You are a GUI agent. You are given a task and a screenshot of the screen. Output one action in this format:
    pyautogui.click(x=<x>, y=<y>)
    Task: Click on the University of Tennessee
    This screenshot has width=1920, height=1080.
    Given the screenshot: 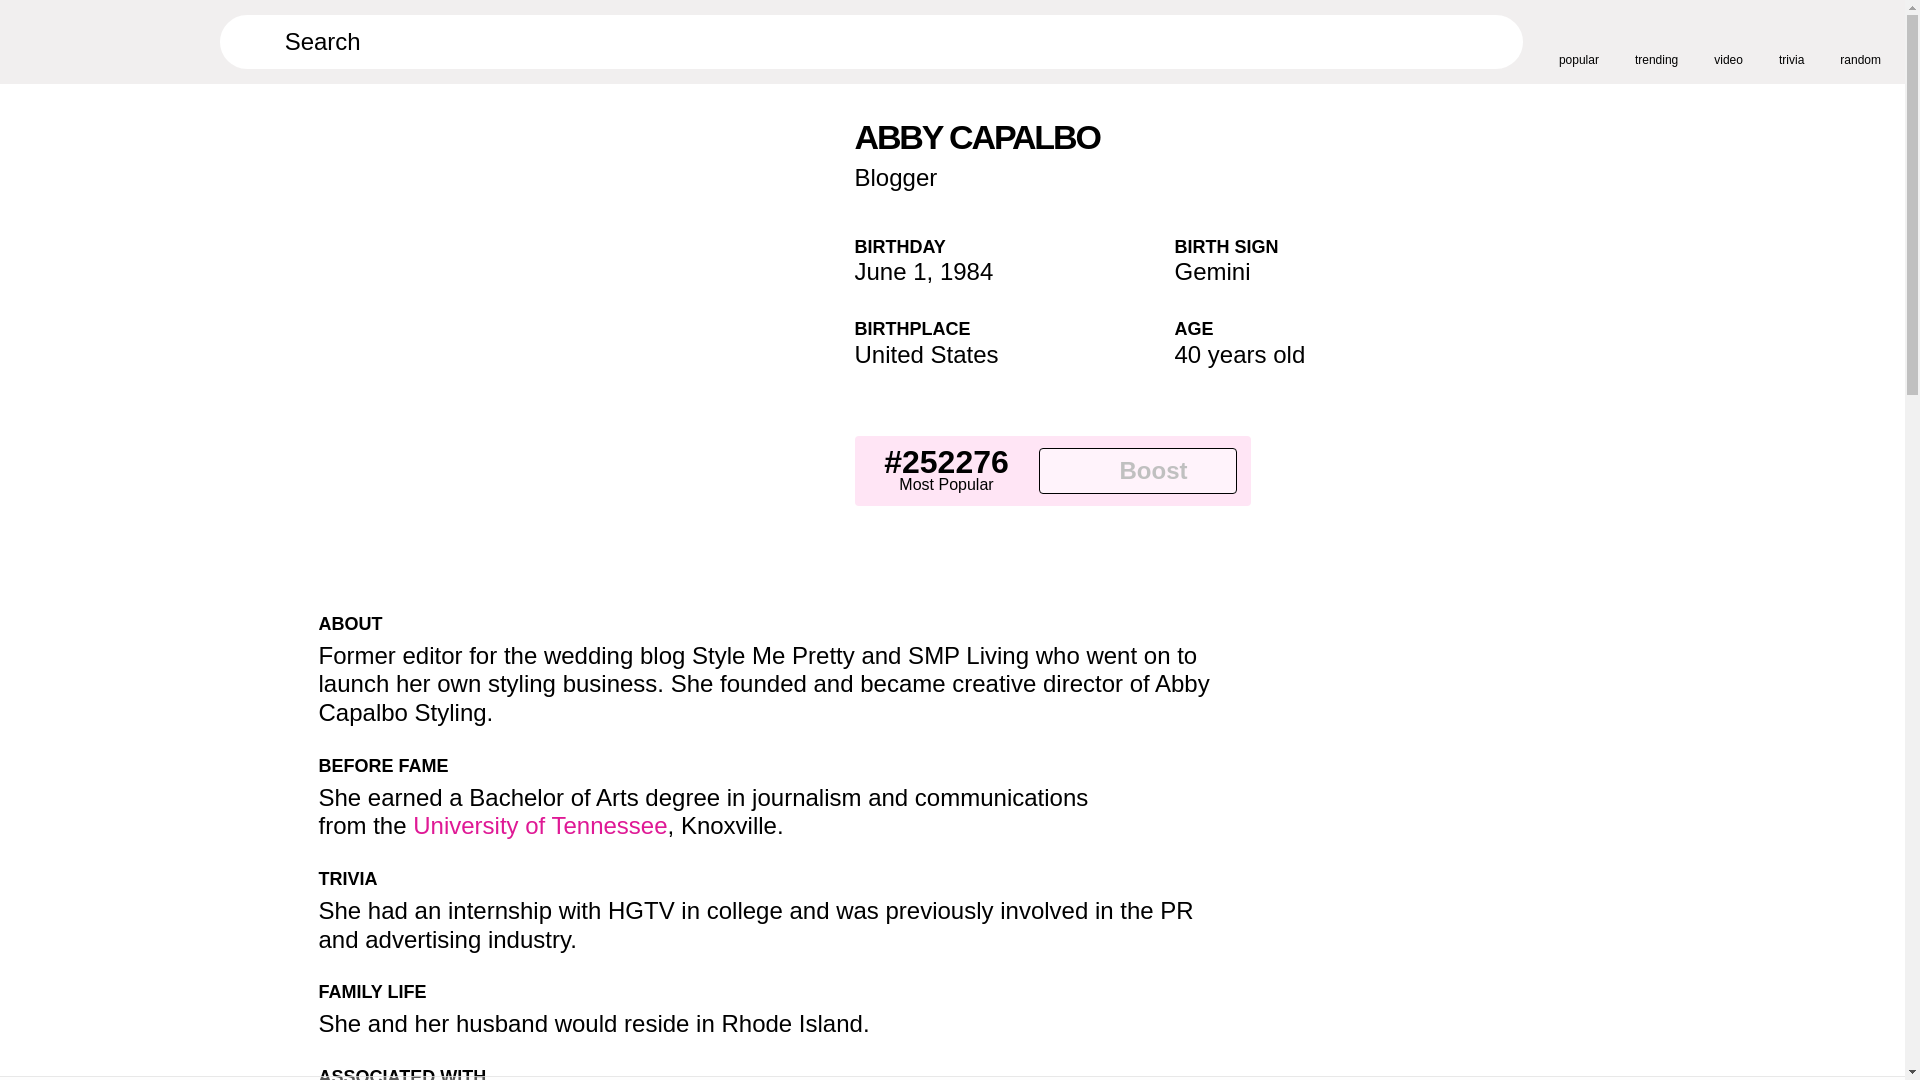 What is the action you would take?
    pyautogui.click(x=539, y=826)
    